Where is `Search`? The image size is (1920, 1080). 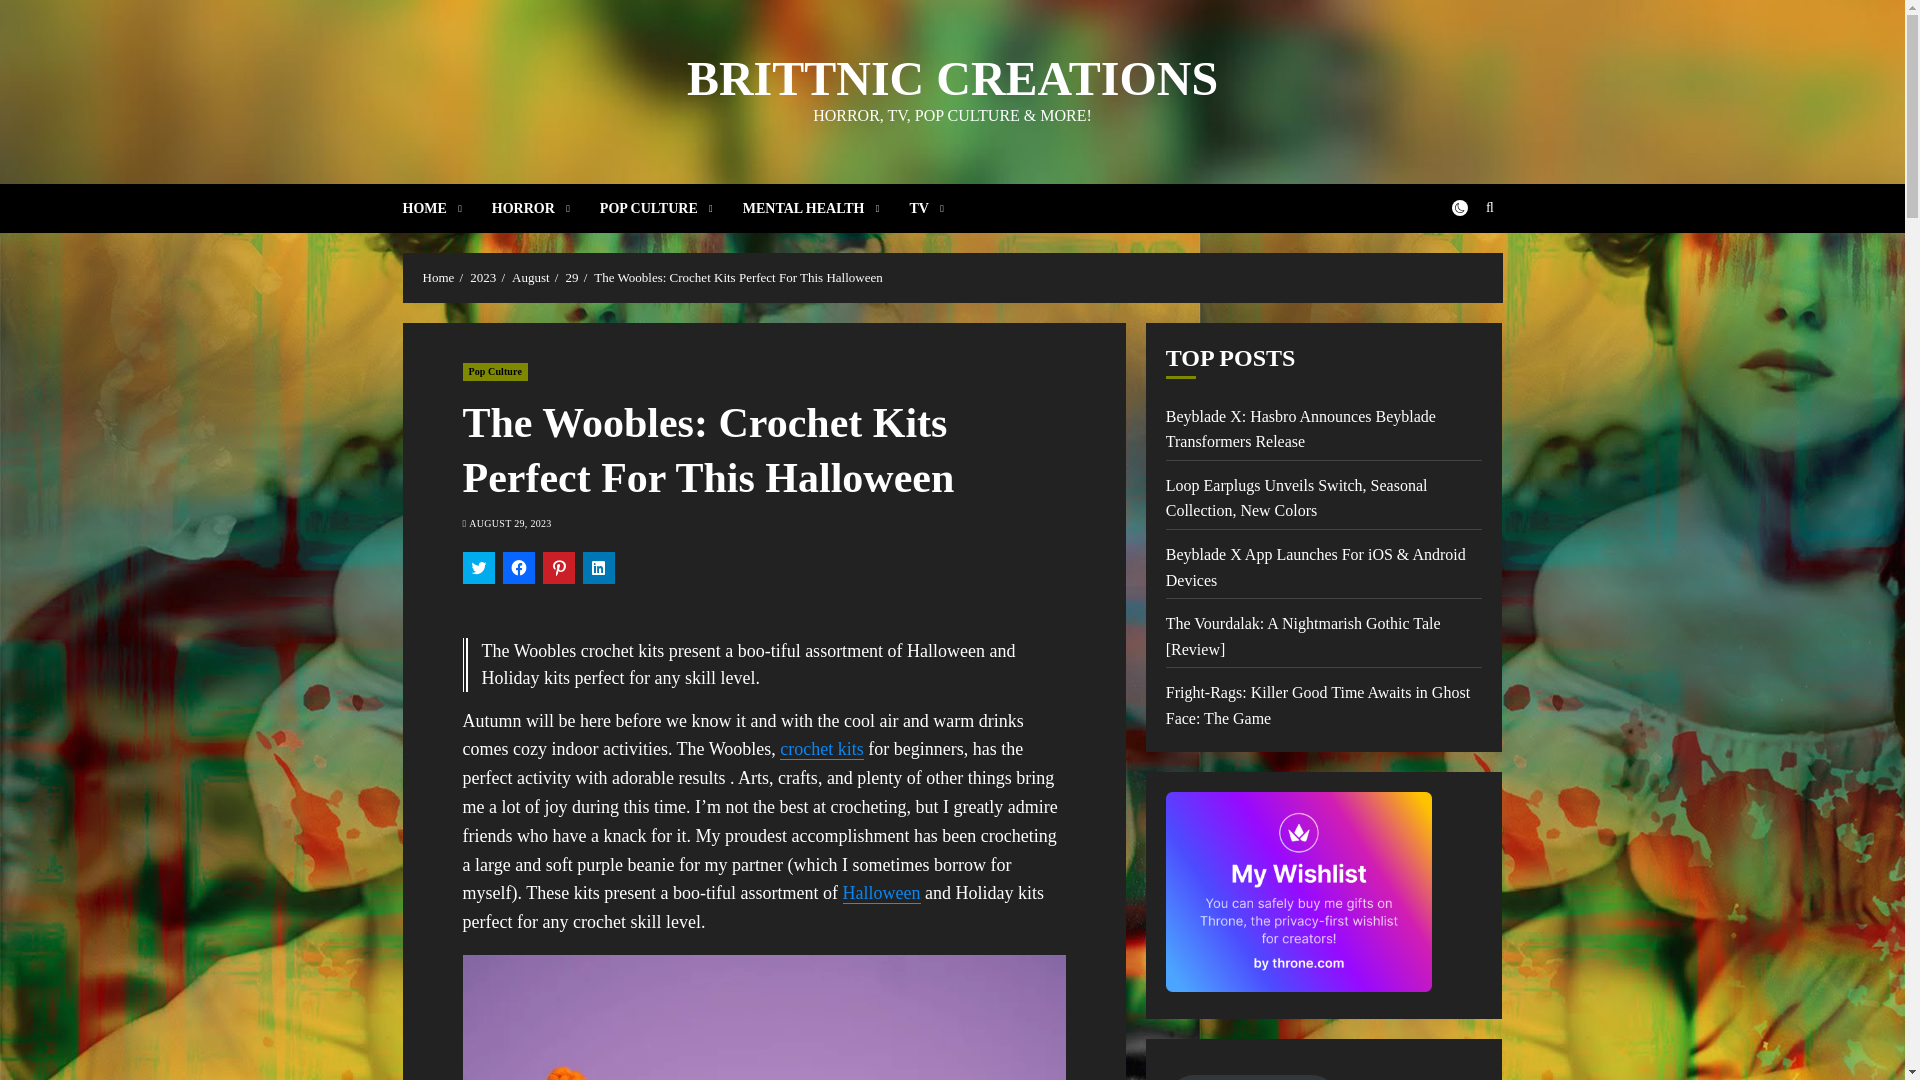 Search is located at coordinates (1450, 268).